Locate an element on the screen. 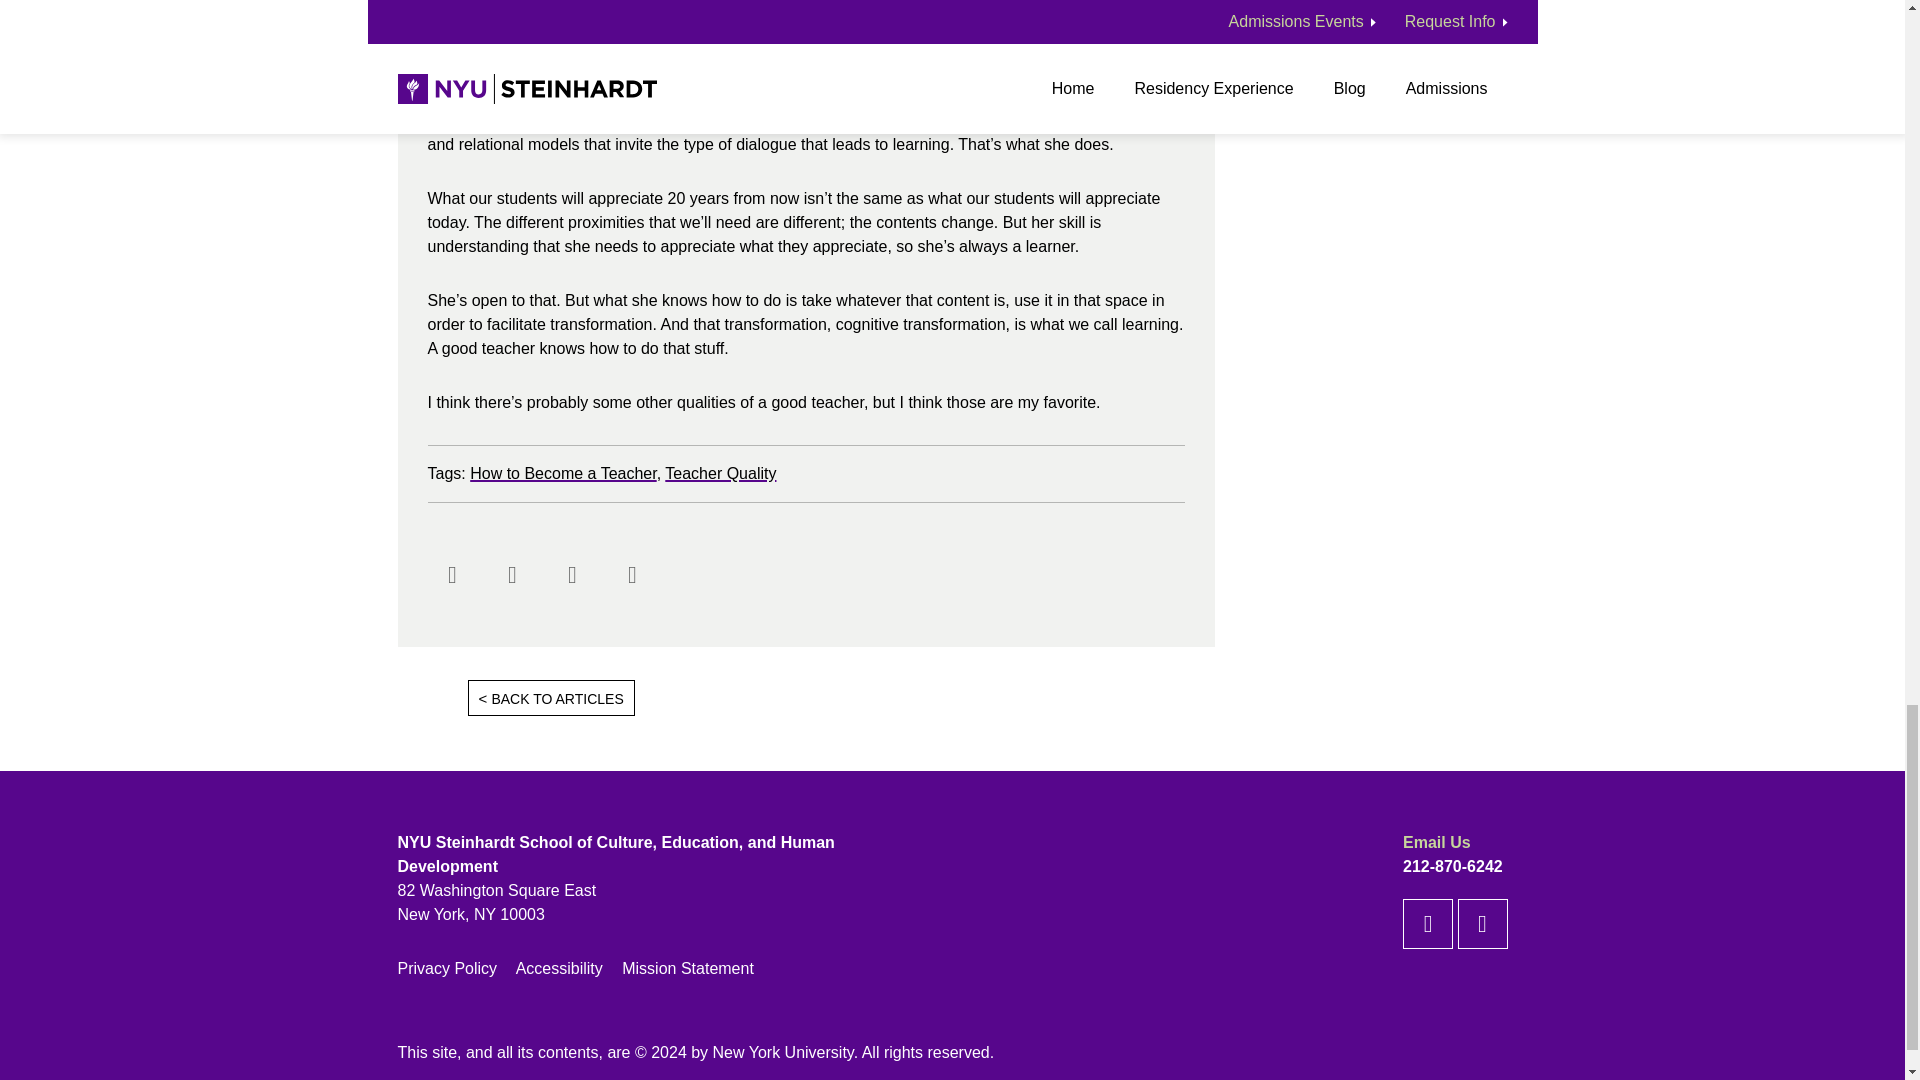 The width and height of the screenshot is (1920, 1080). Accessibility is located at coordinates (559, 968).